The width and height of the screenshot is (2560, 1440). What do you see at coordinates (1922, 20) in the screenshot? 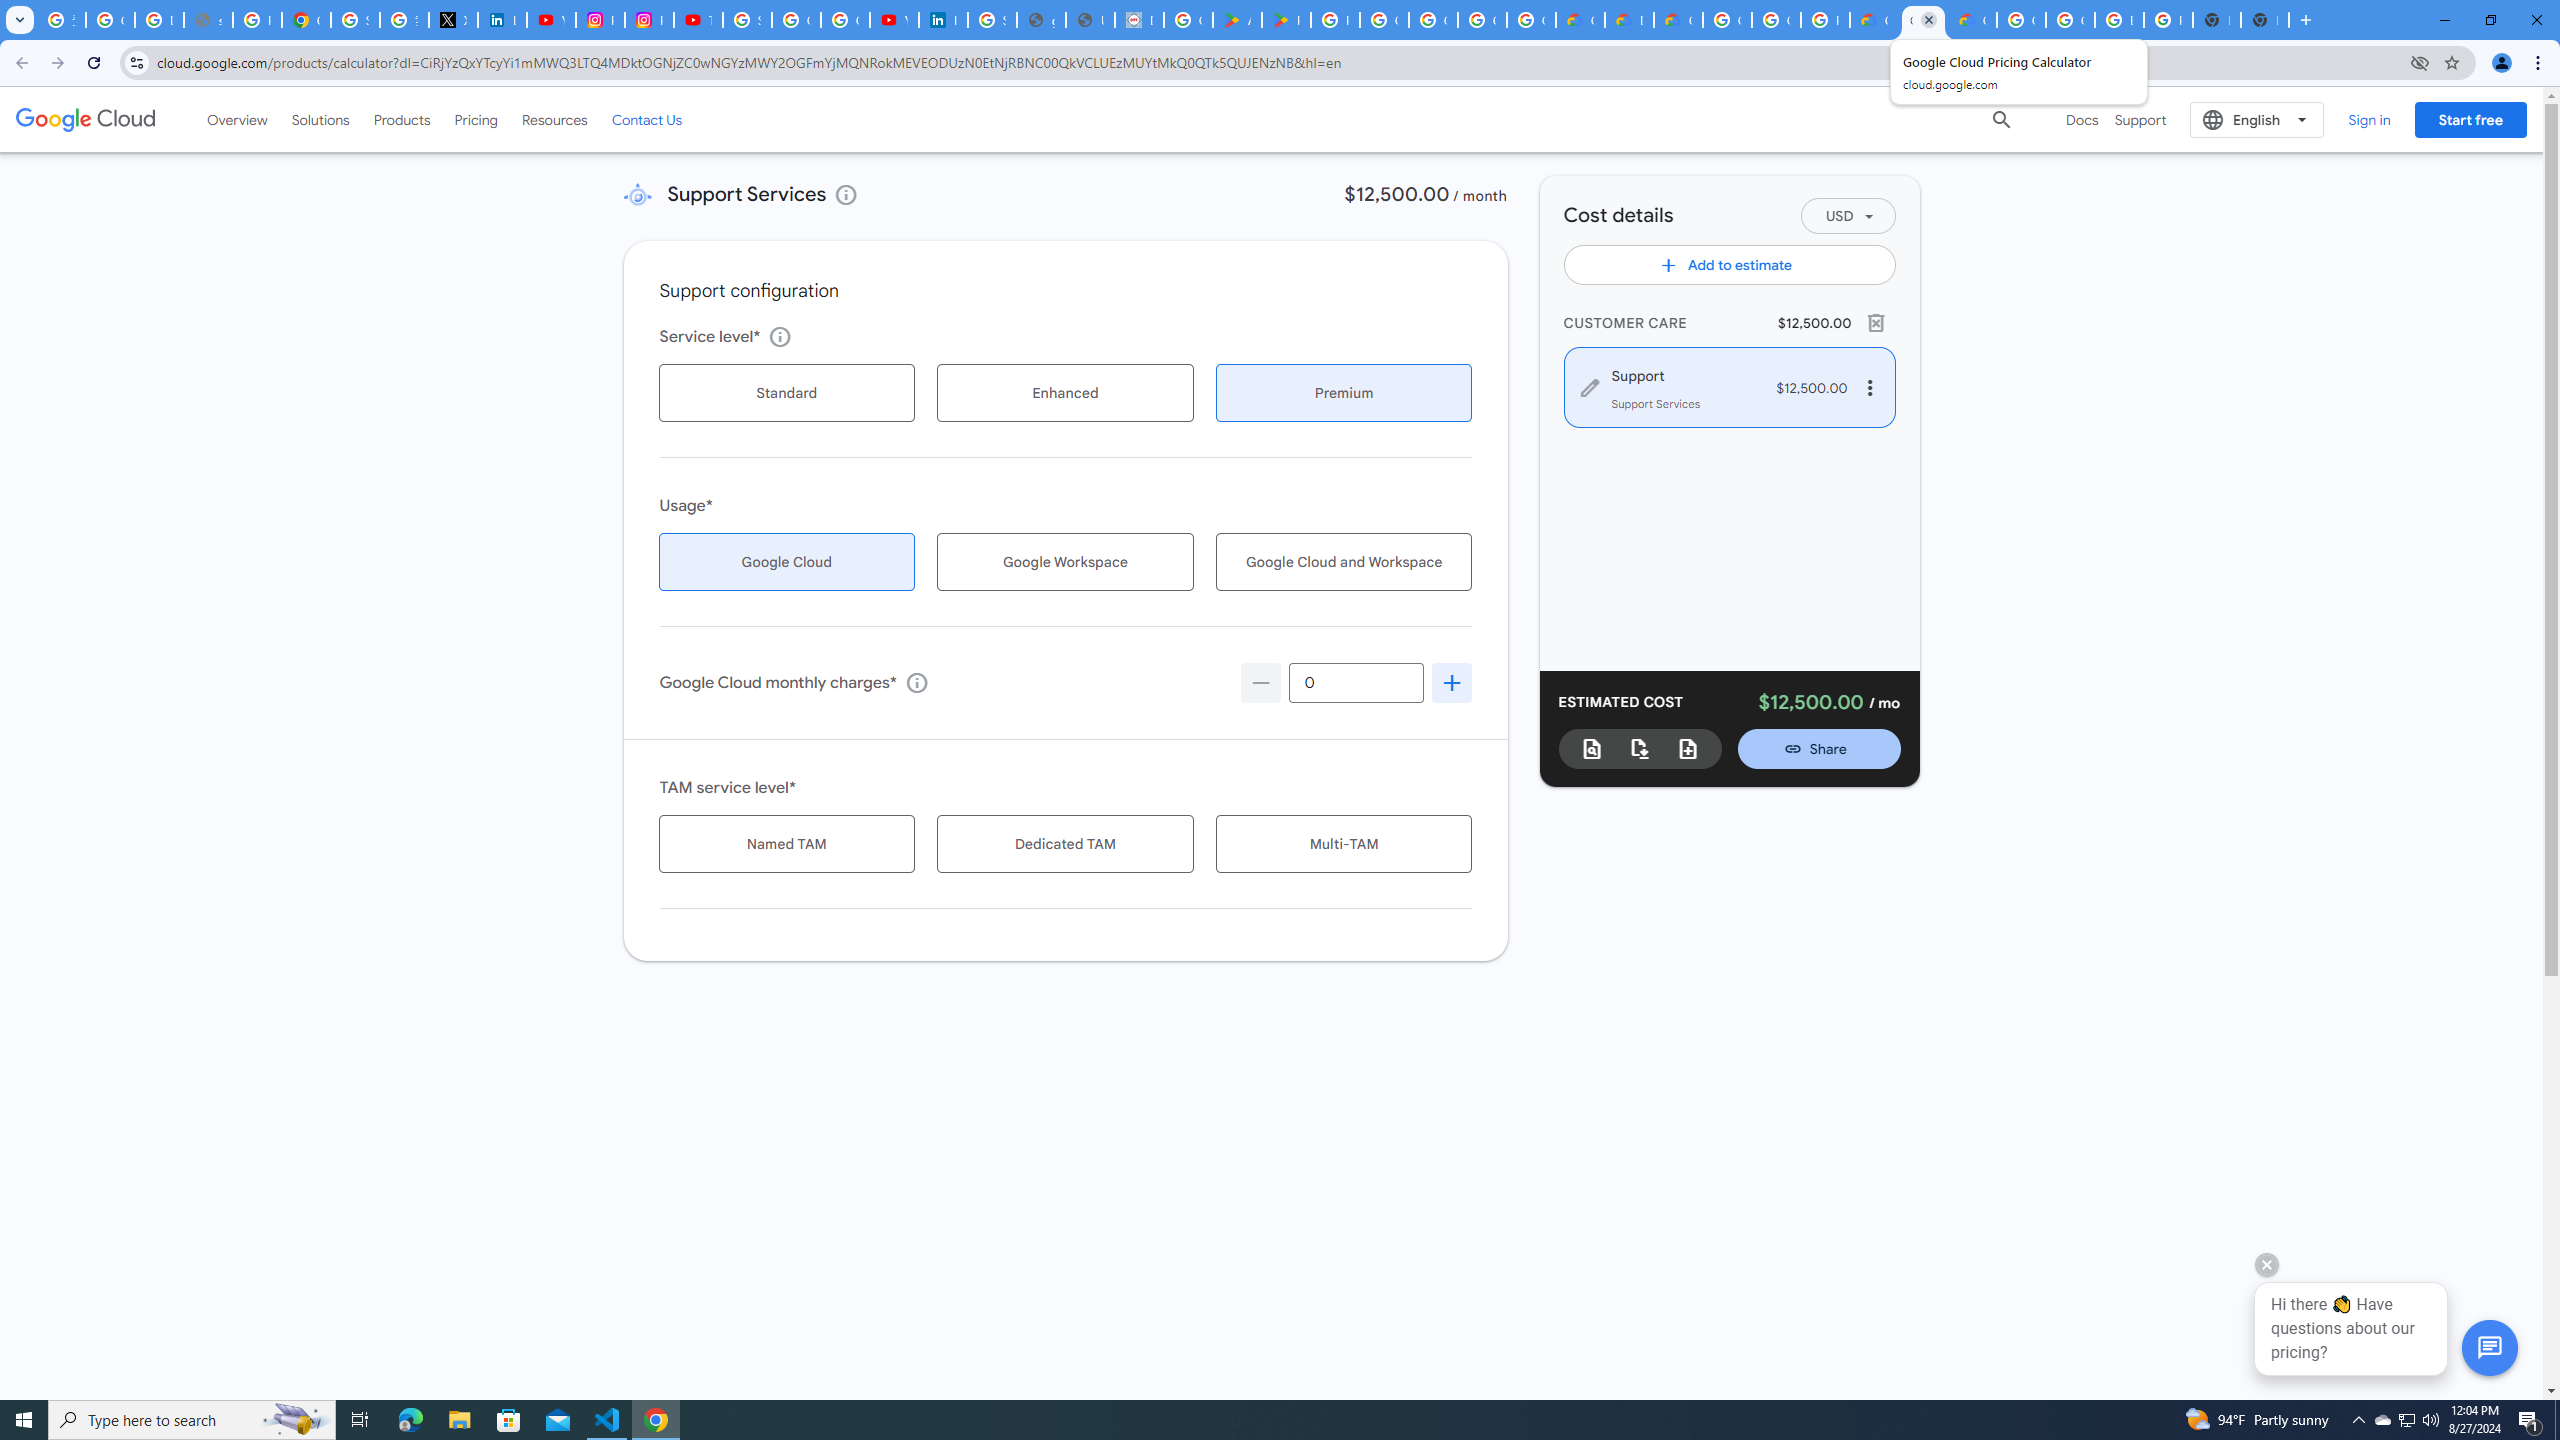
I see `Google Cloud Pricing Calculator` at bounding box center [1922, 20].